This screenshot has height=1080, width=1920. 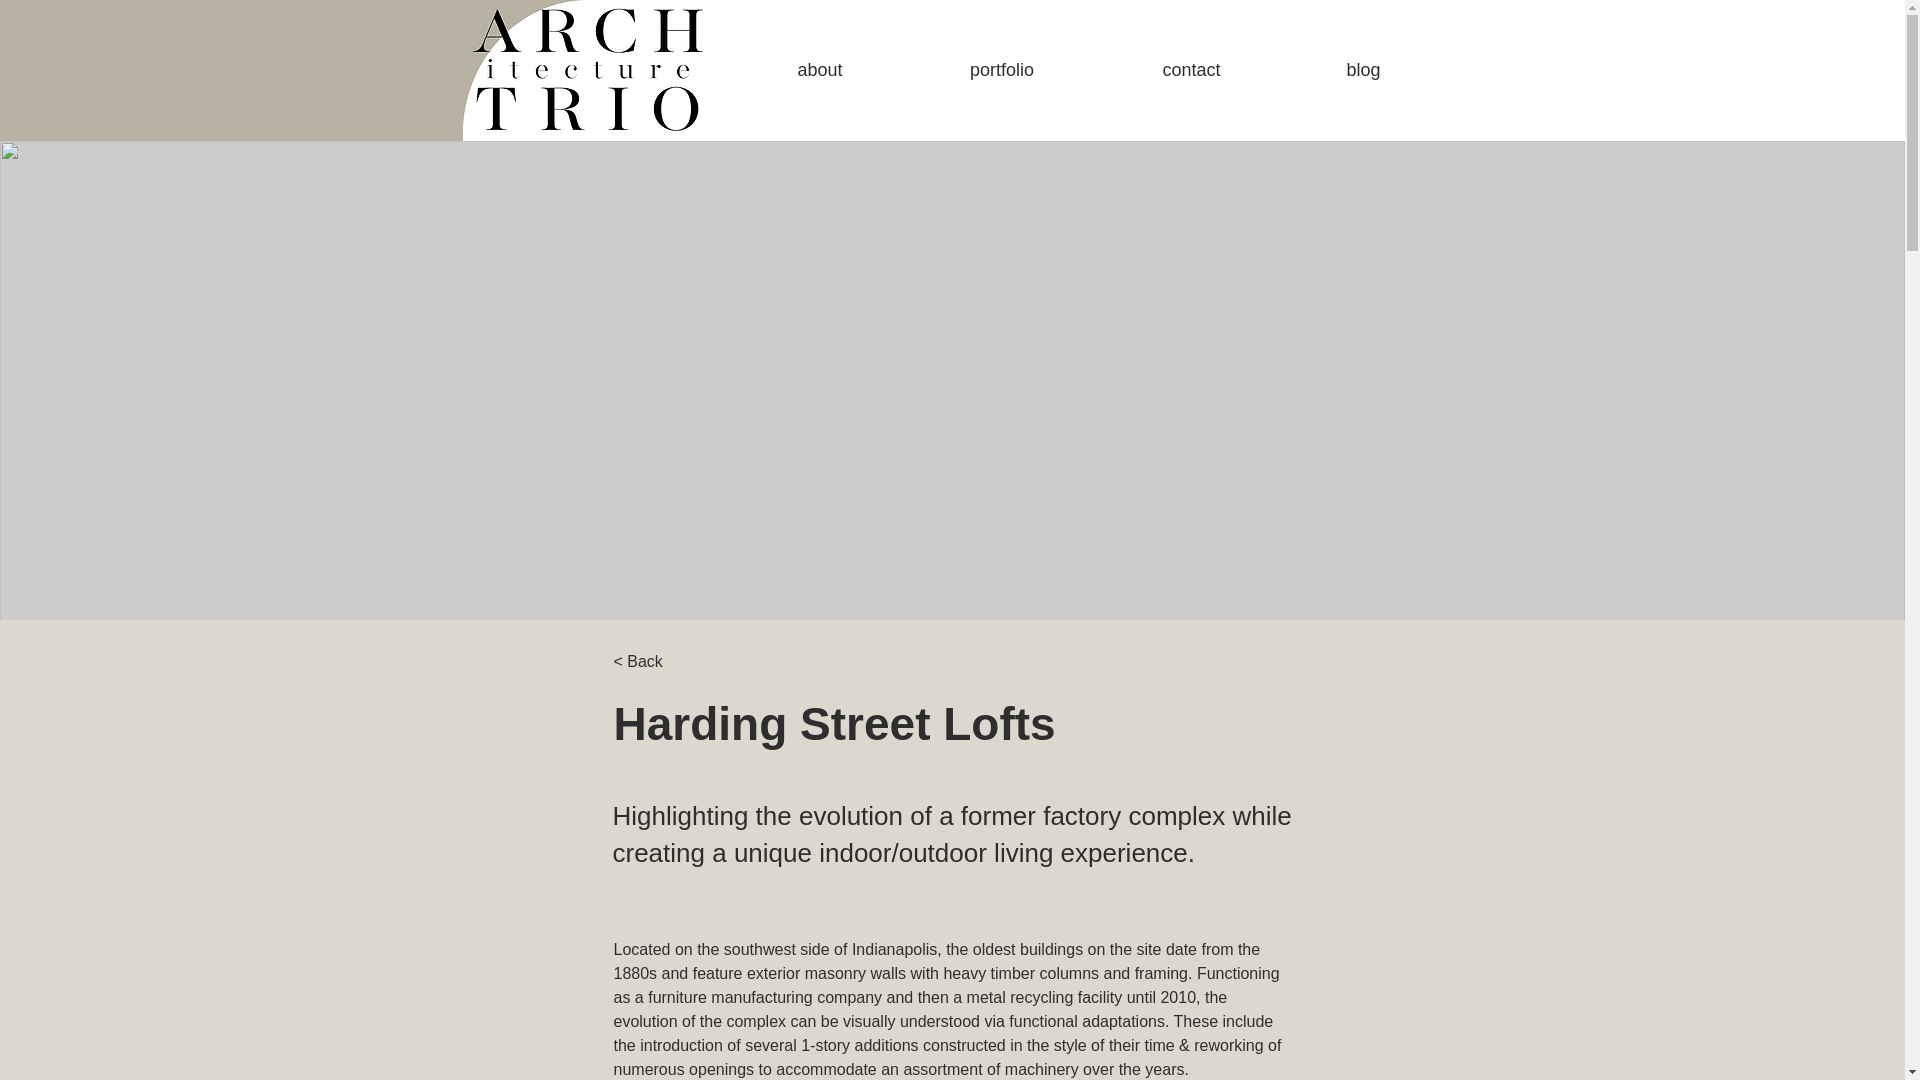 I want to click on blog, so click(x=1362, y=70).